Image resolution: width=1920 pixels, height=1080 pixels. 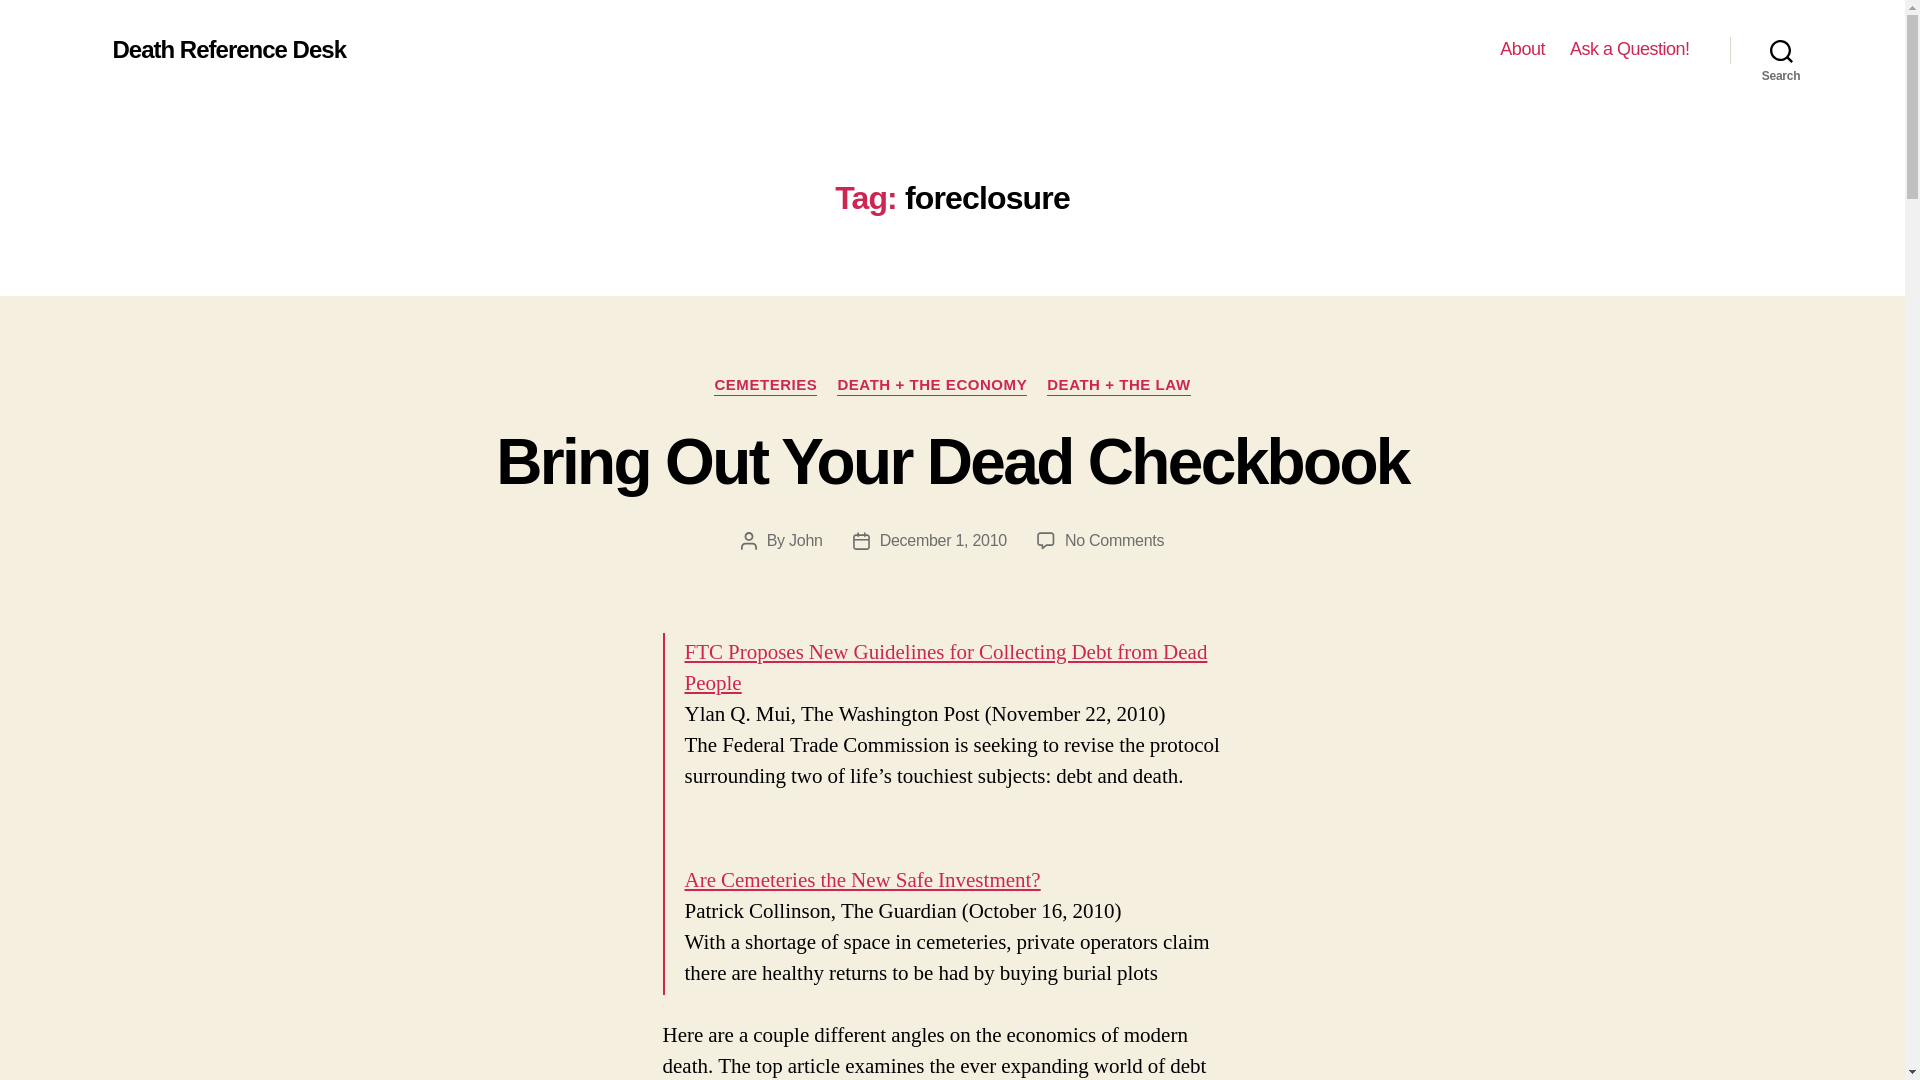 What do you see at coordinates (806, 540) in the screenshot?
I see `December 1, 2010` at bounding box center [806, 540].